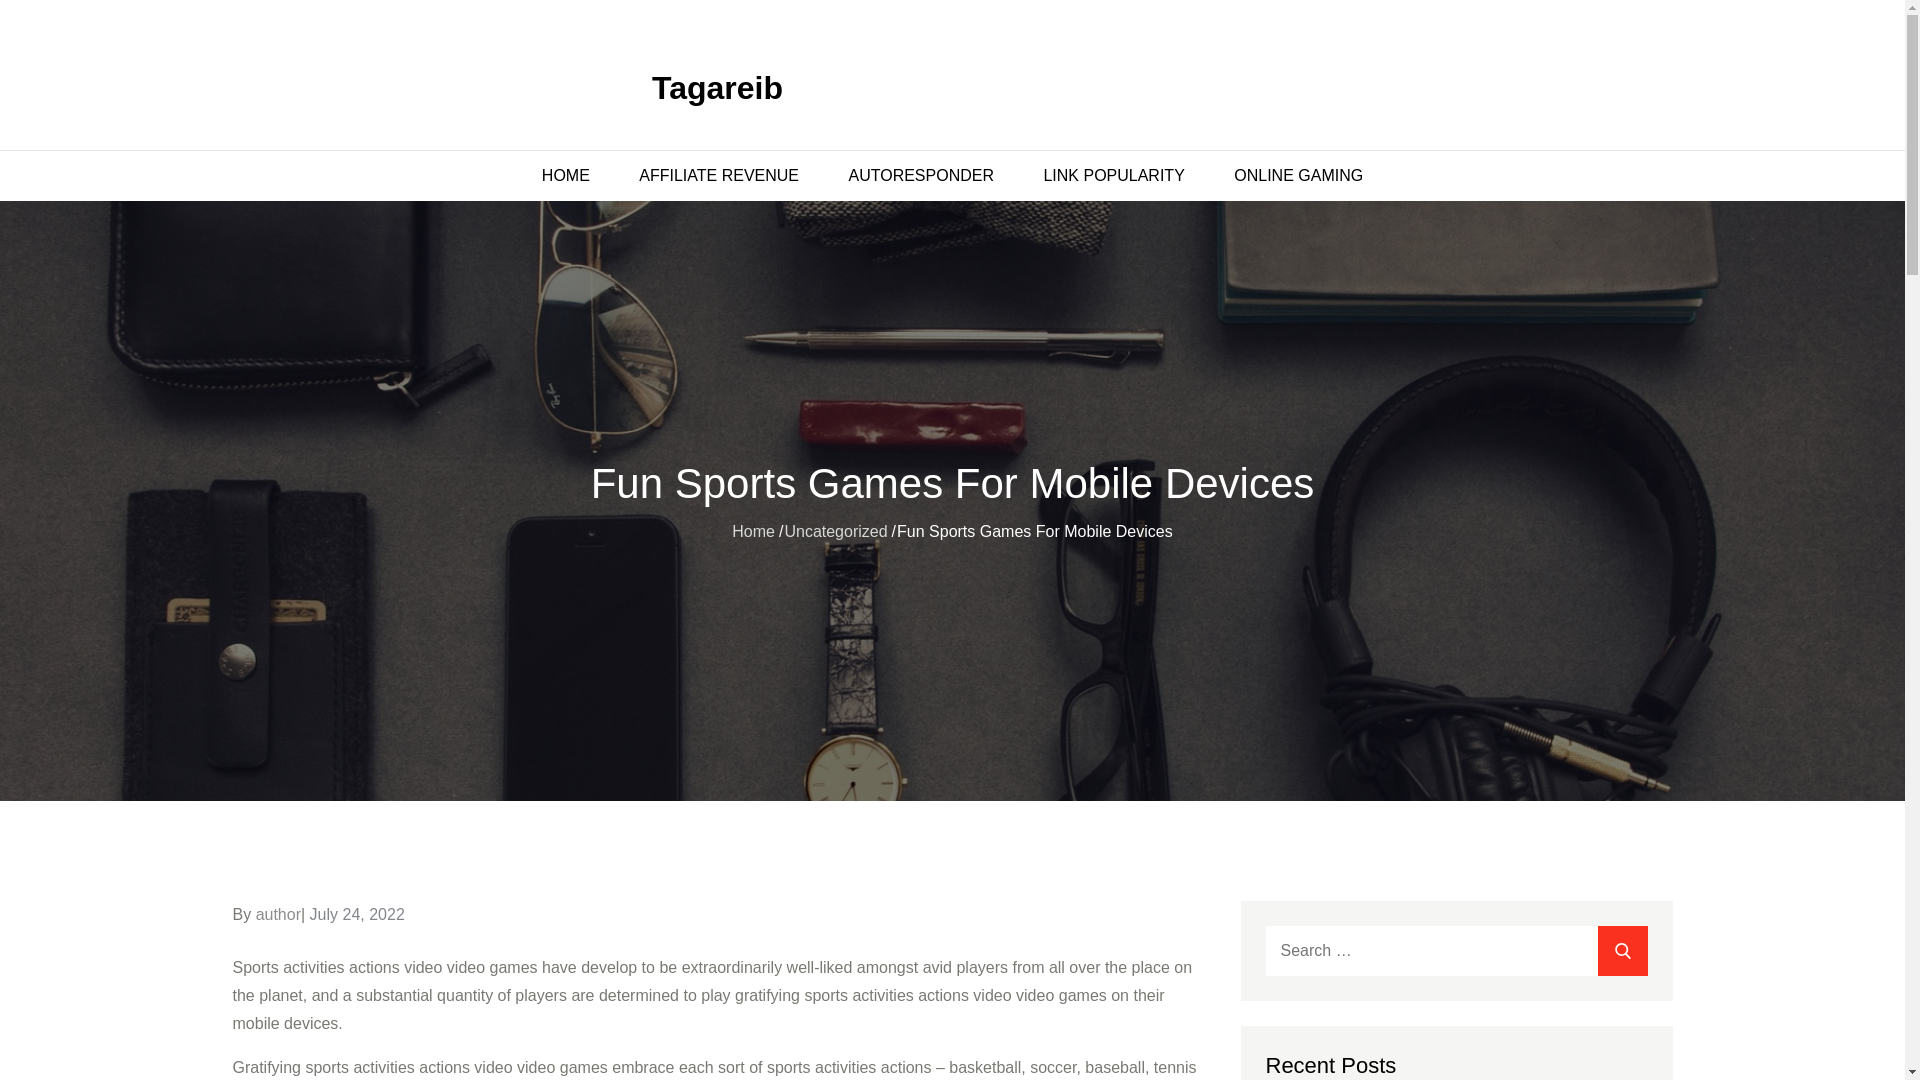 The image size is (1920, 1080). Describe the element at coordinates (357, 914) in the screenshot. I see `July 24, 2022` at that location.